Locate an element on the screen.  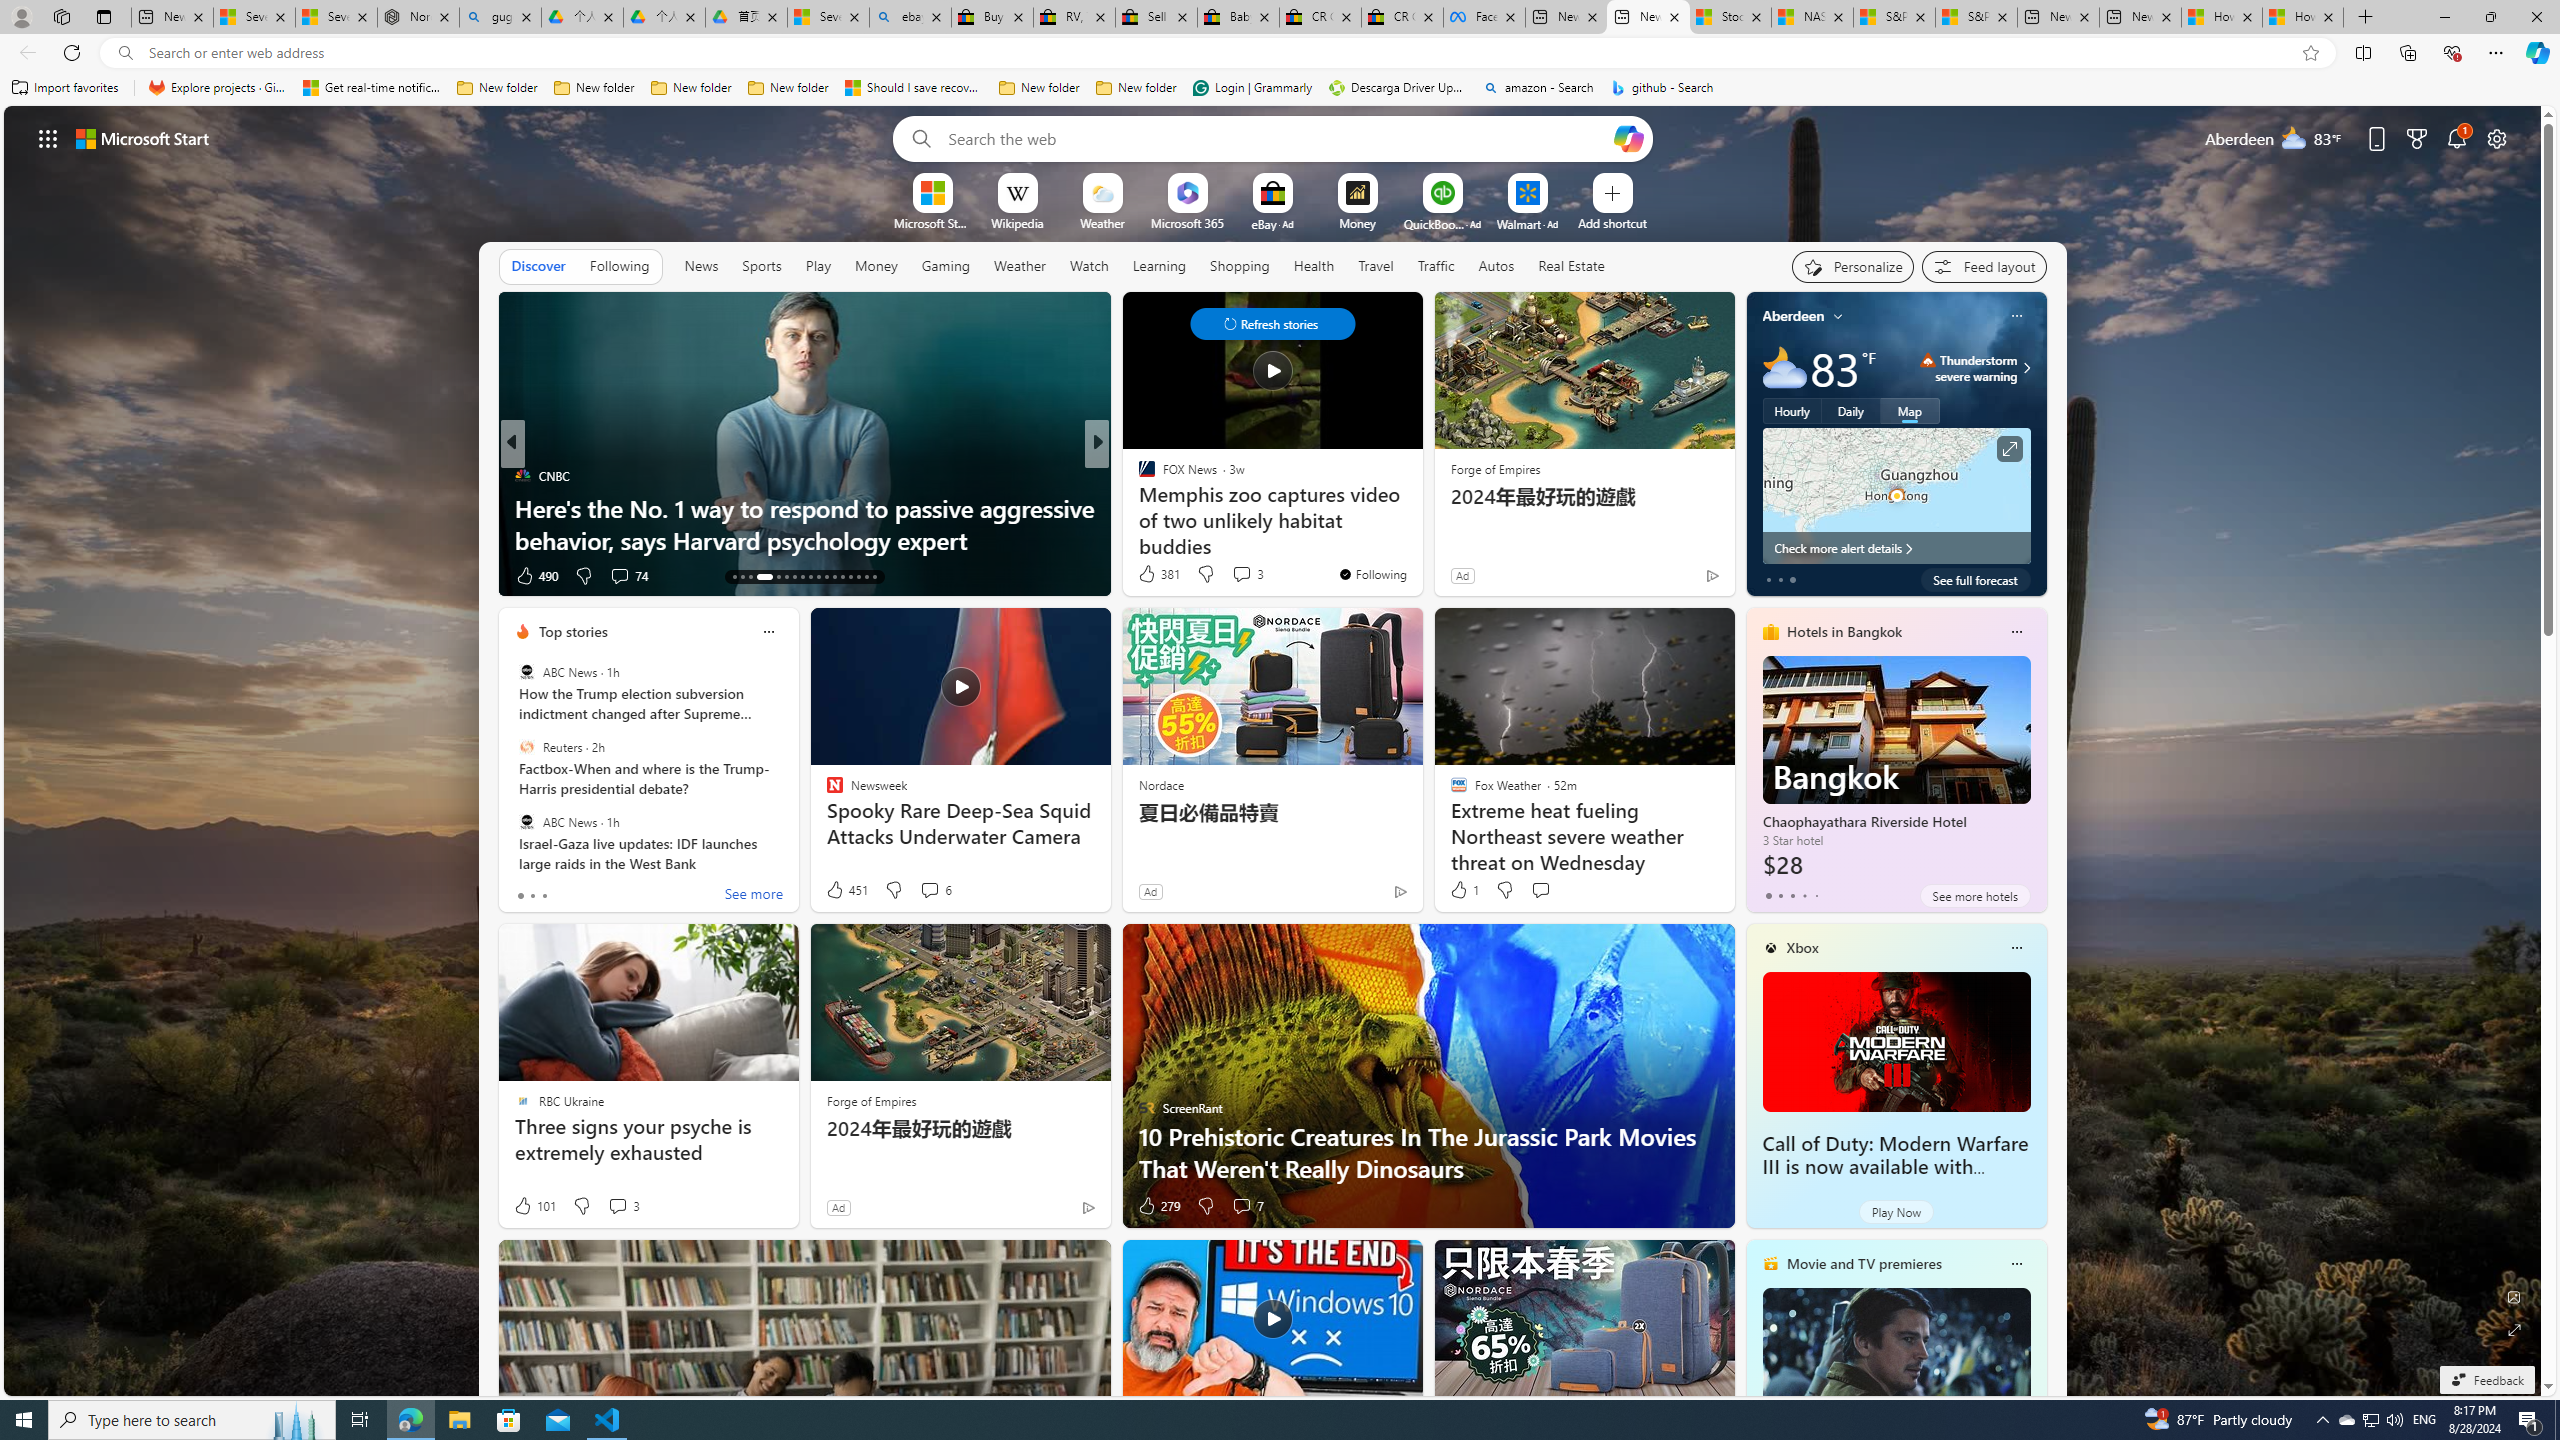
Play is located at coordinates (818, 266).